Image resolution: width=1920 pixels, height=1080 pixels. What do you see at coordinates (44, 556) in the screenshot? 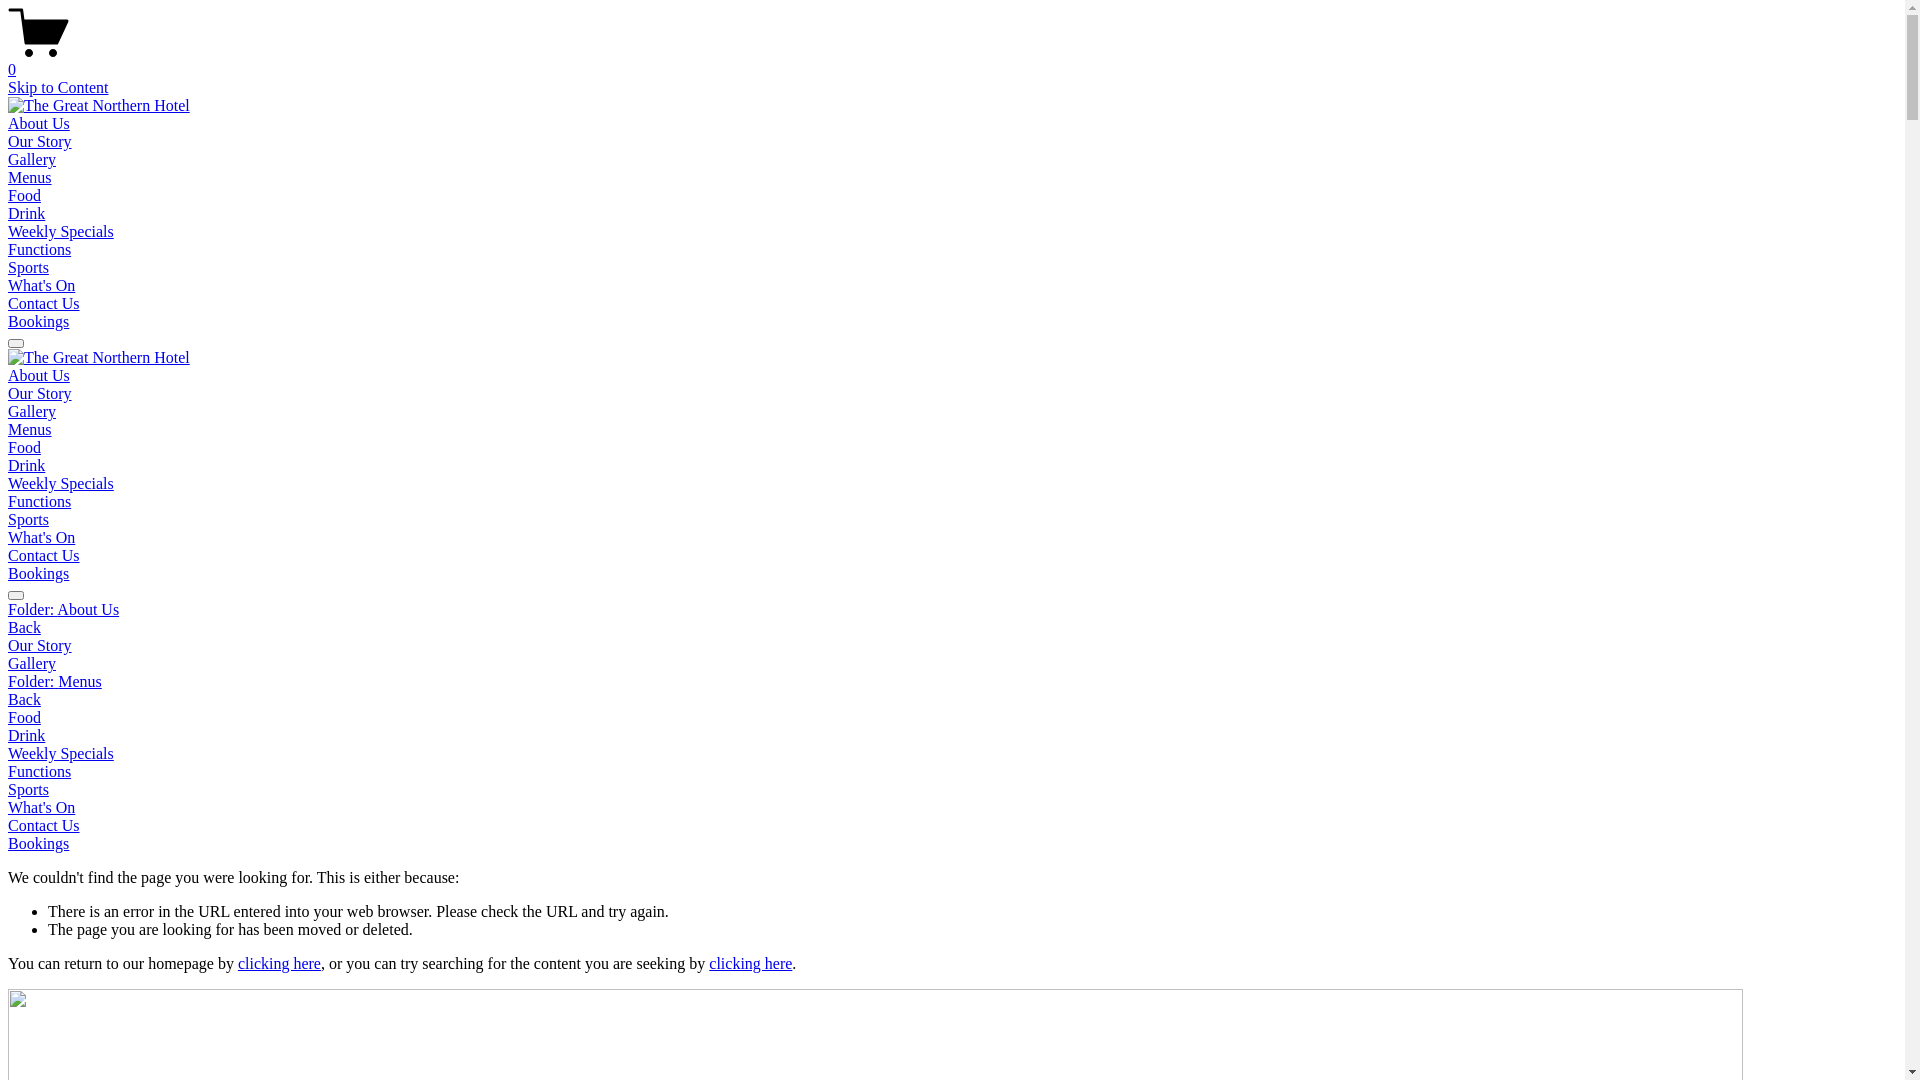
I see `Contact Us` at bounding box center [44, 556].